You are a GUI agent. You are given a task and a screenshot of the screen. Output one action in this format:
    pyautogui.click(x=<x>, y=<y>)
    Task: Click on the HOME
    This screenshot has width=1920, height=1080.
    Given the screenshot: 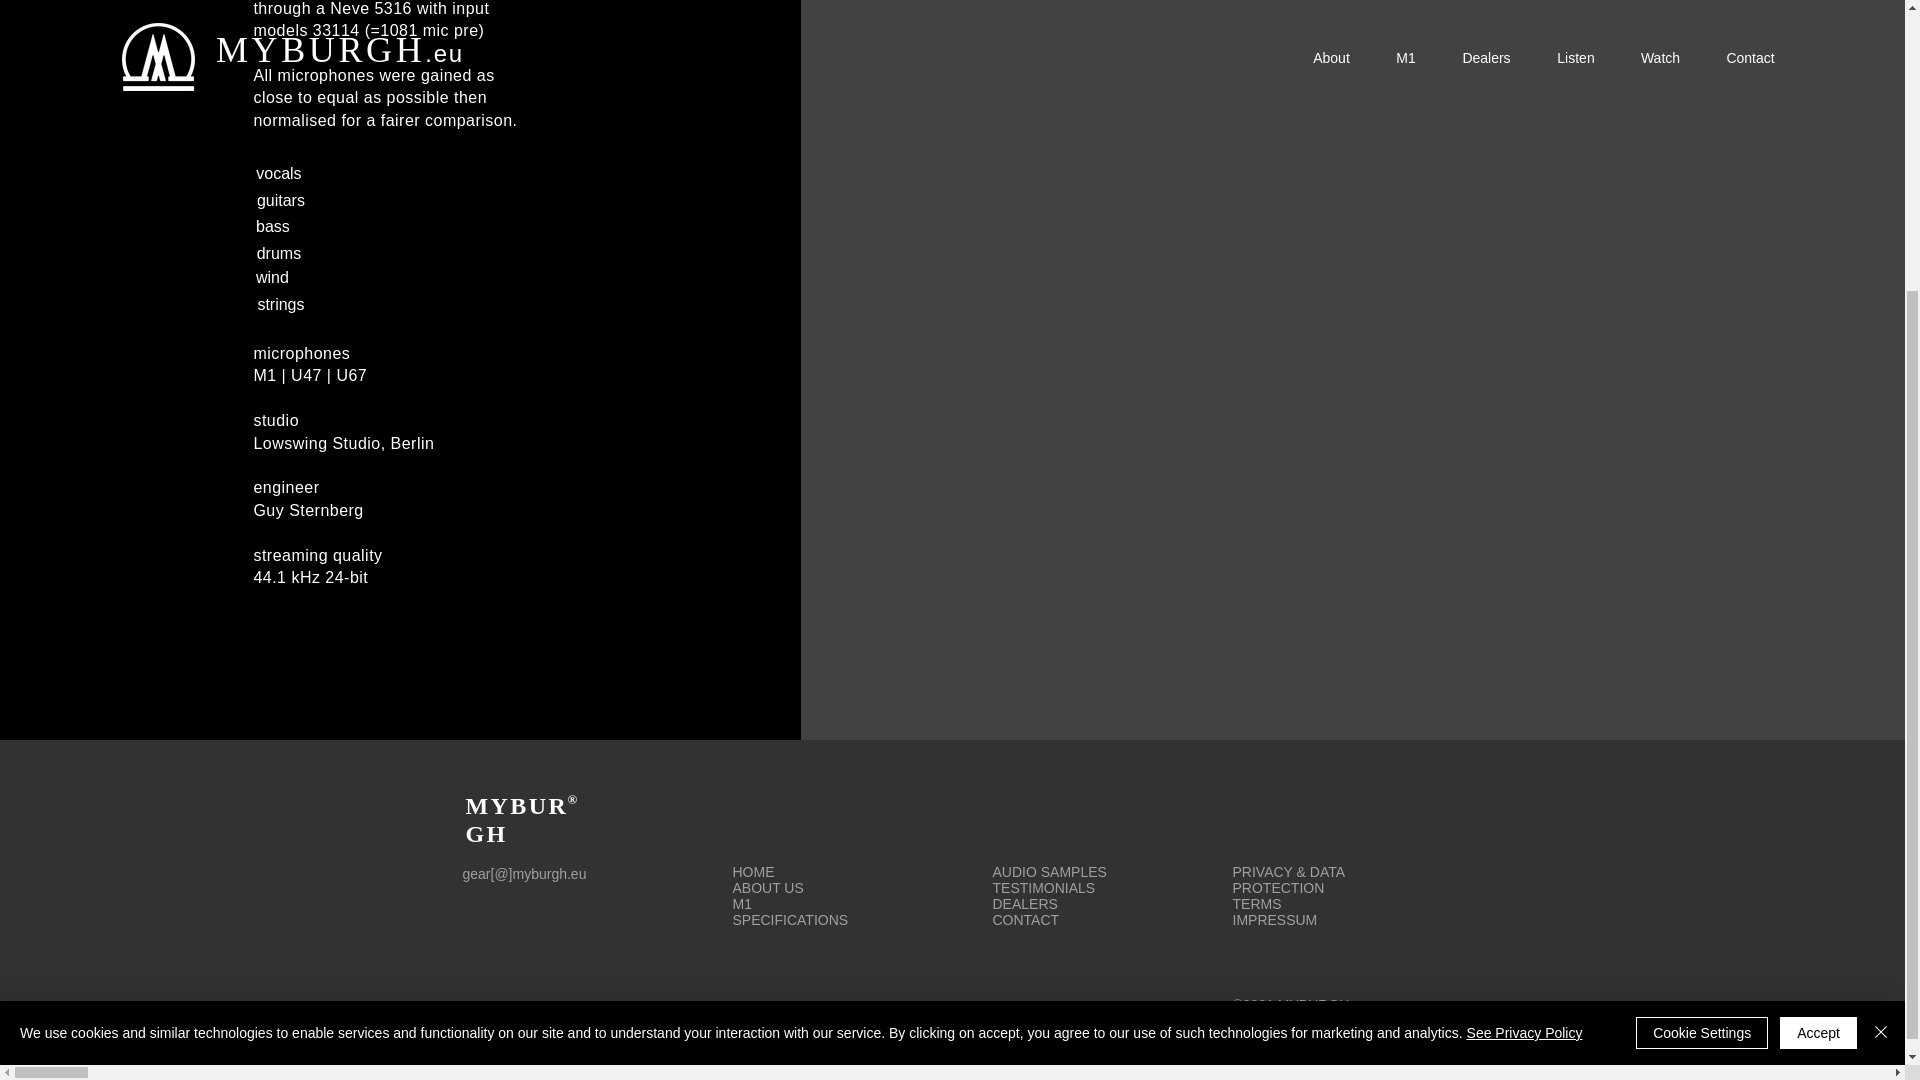 What is the action you would take?
    pyautogui.click(x=752, y=872)
    